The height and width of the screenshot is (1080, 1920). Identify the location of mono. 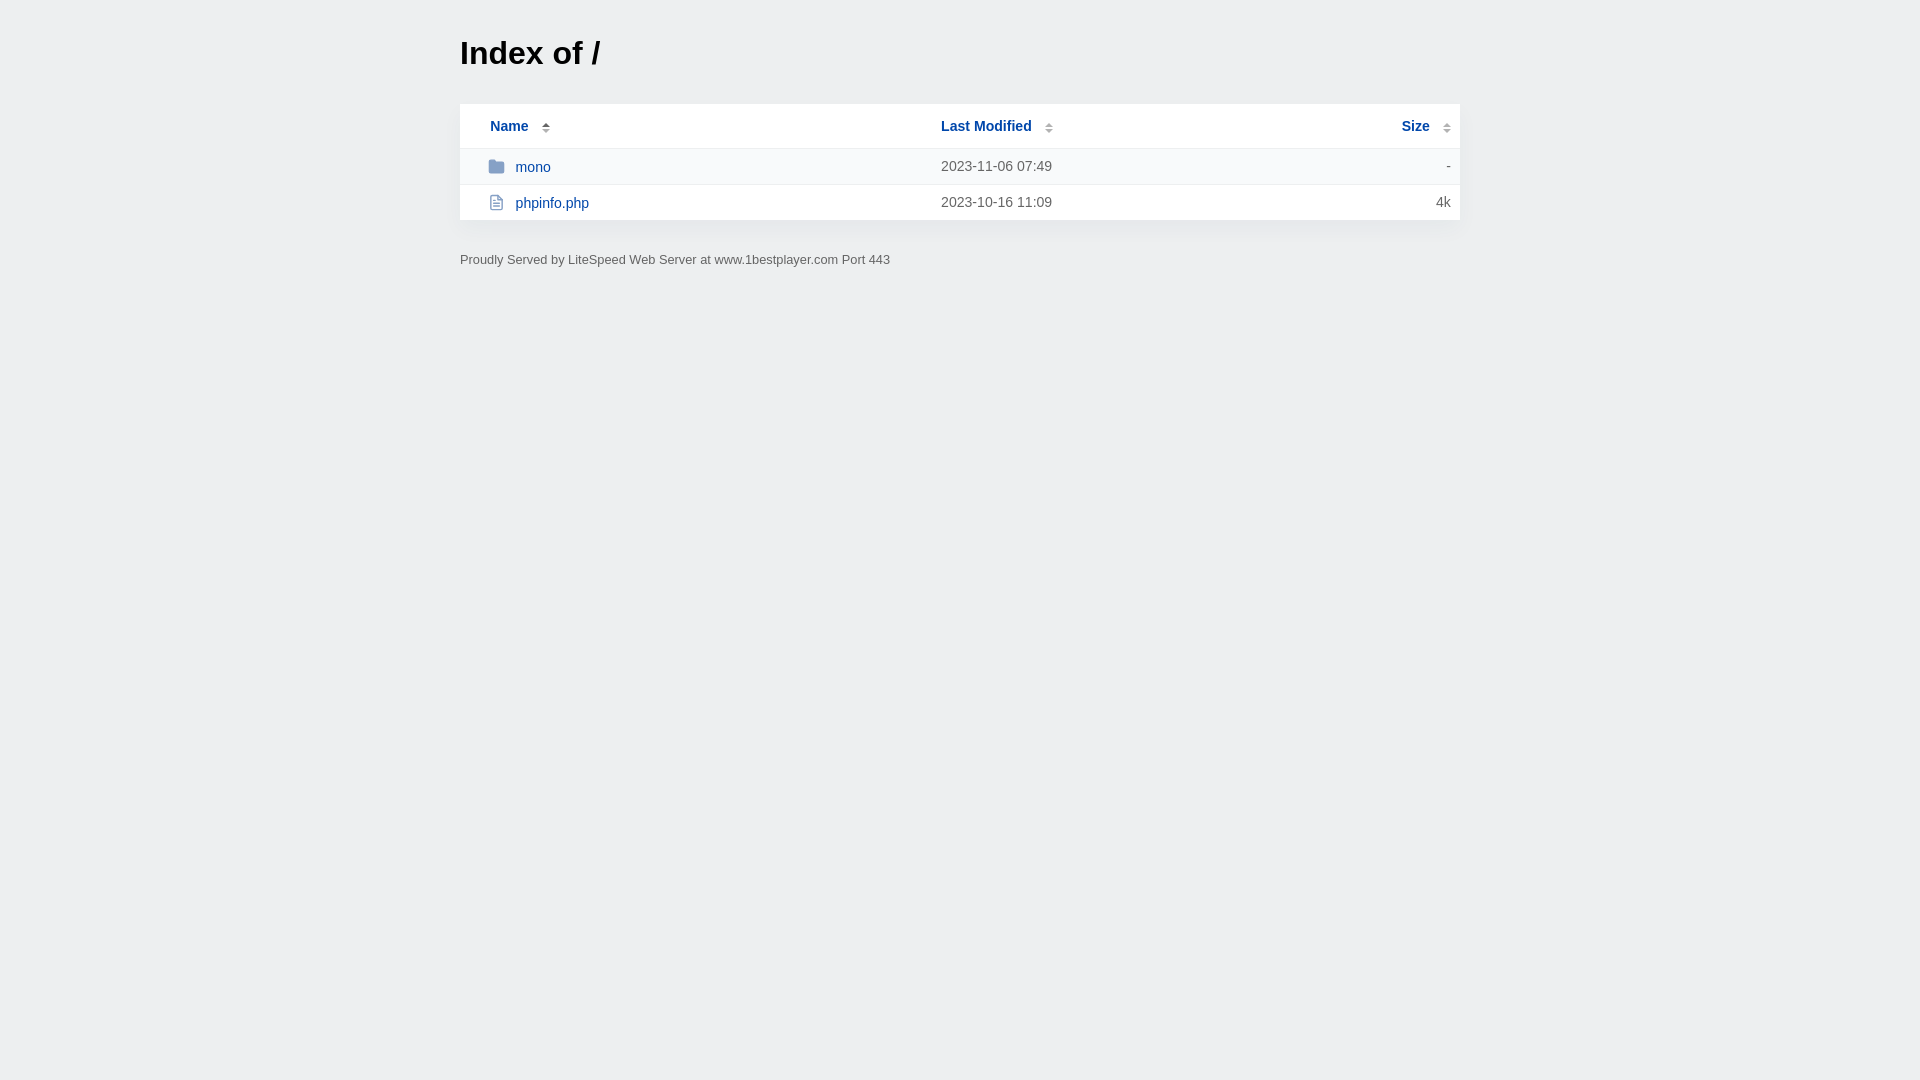
(706, 166).